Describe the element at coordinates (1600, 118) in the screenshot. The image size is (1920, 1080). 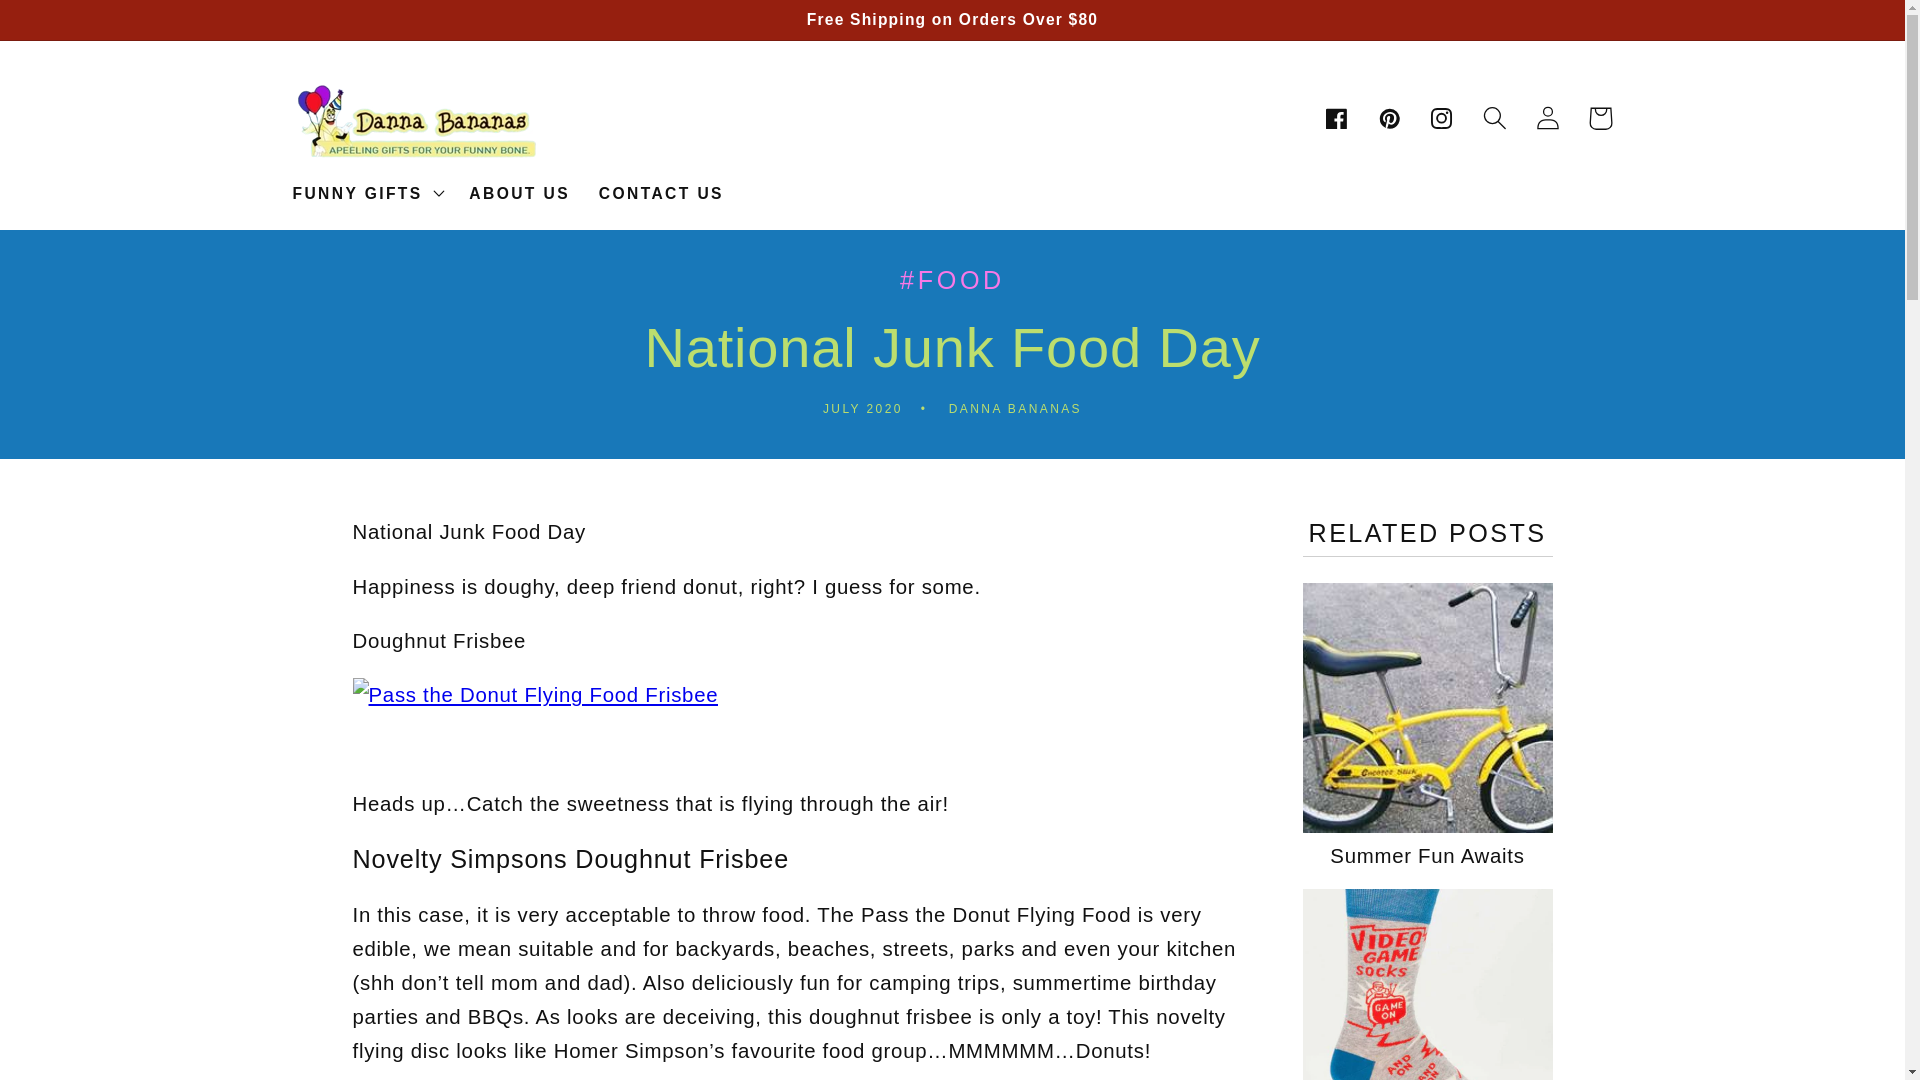
I see `Cart` at that location.